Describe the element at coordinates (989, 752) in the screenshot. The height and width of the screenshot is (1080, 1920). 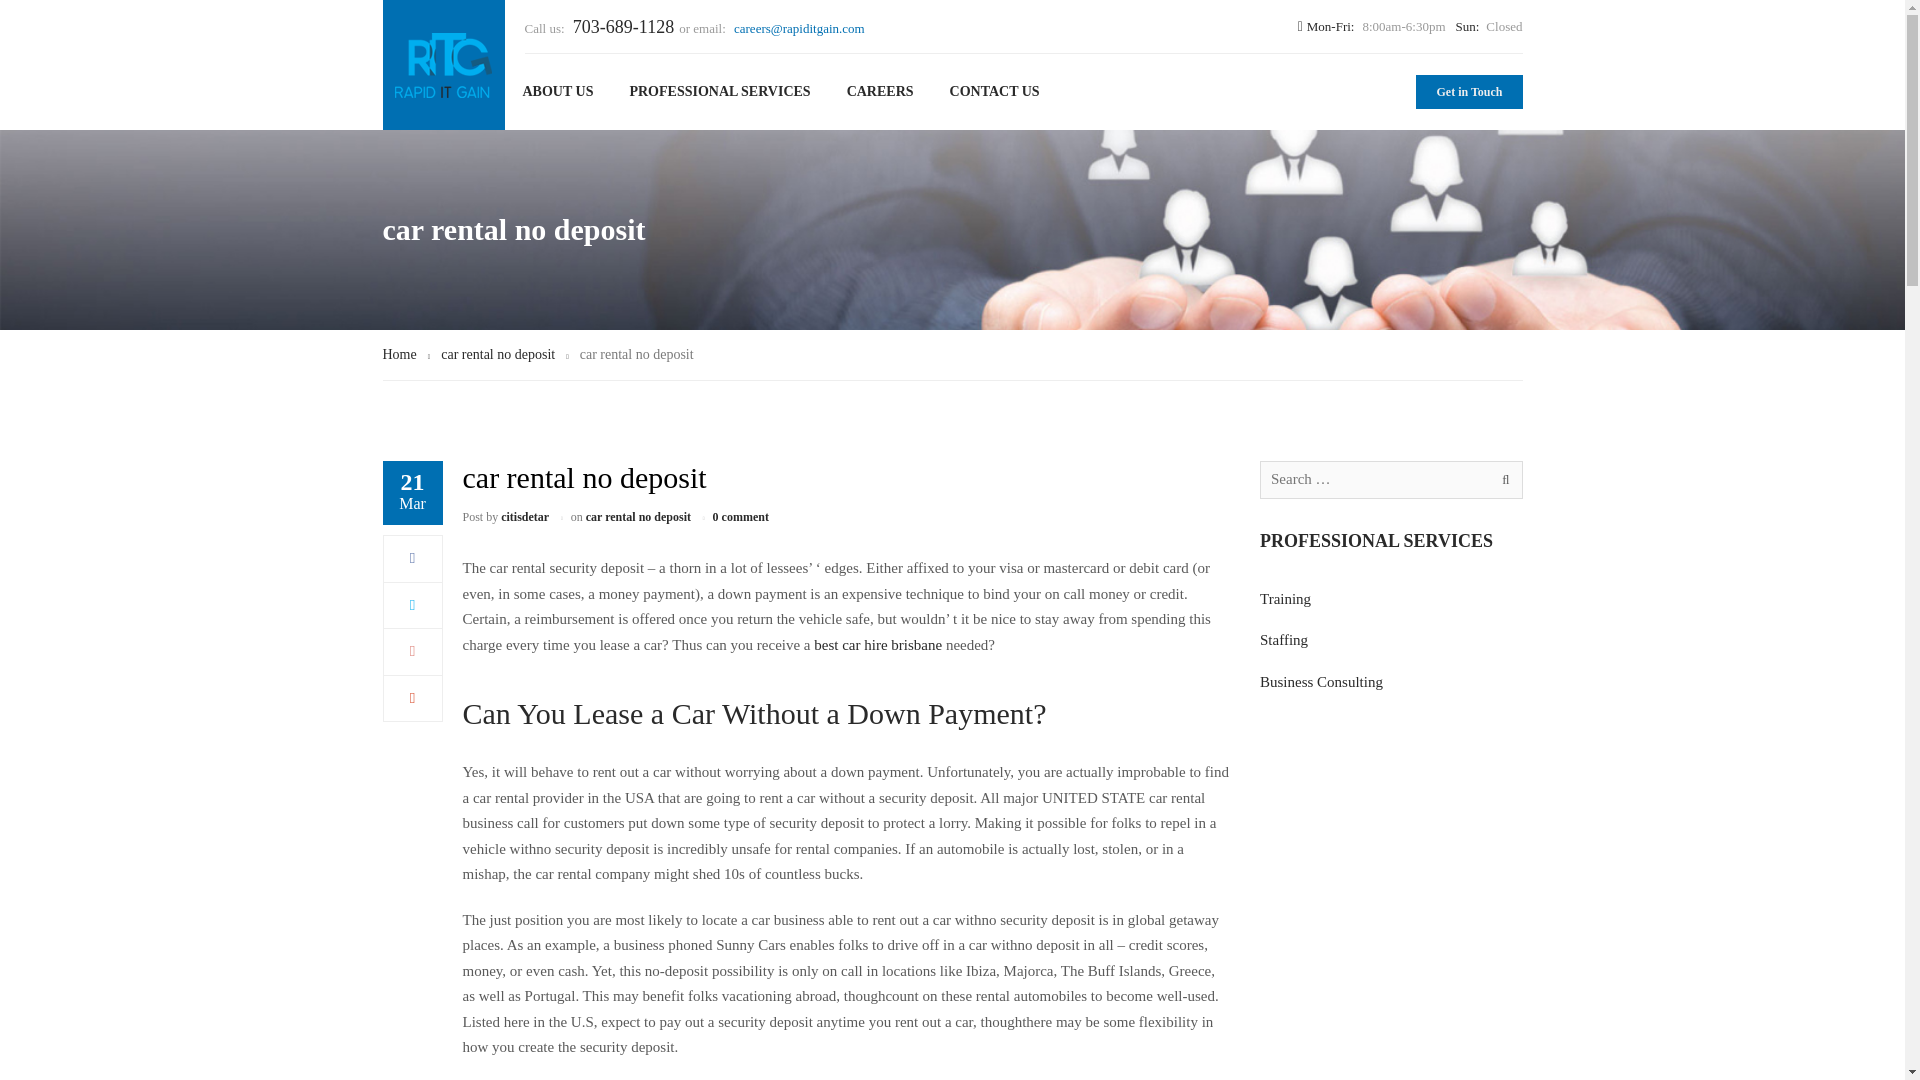
I see `Training` at that location.